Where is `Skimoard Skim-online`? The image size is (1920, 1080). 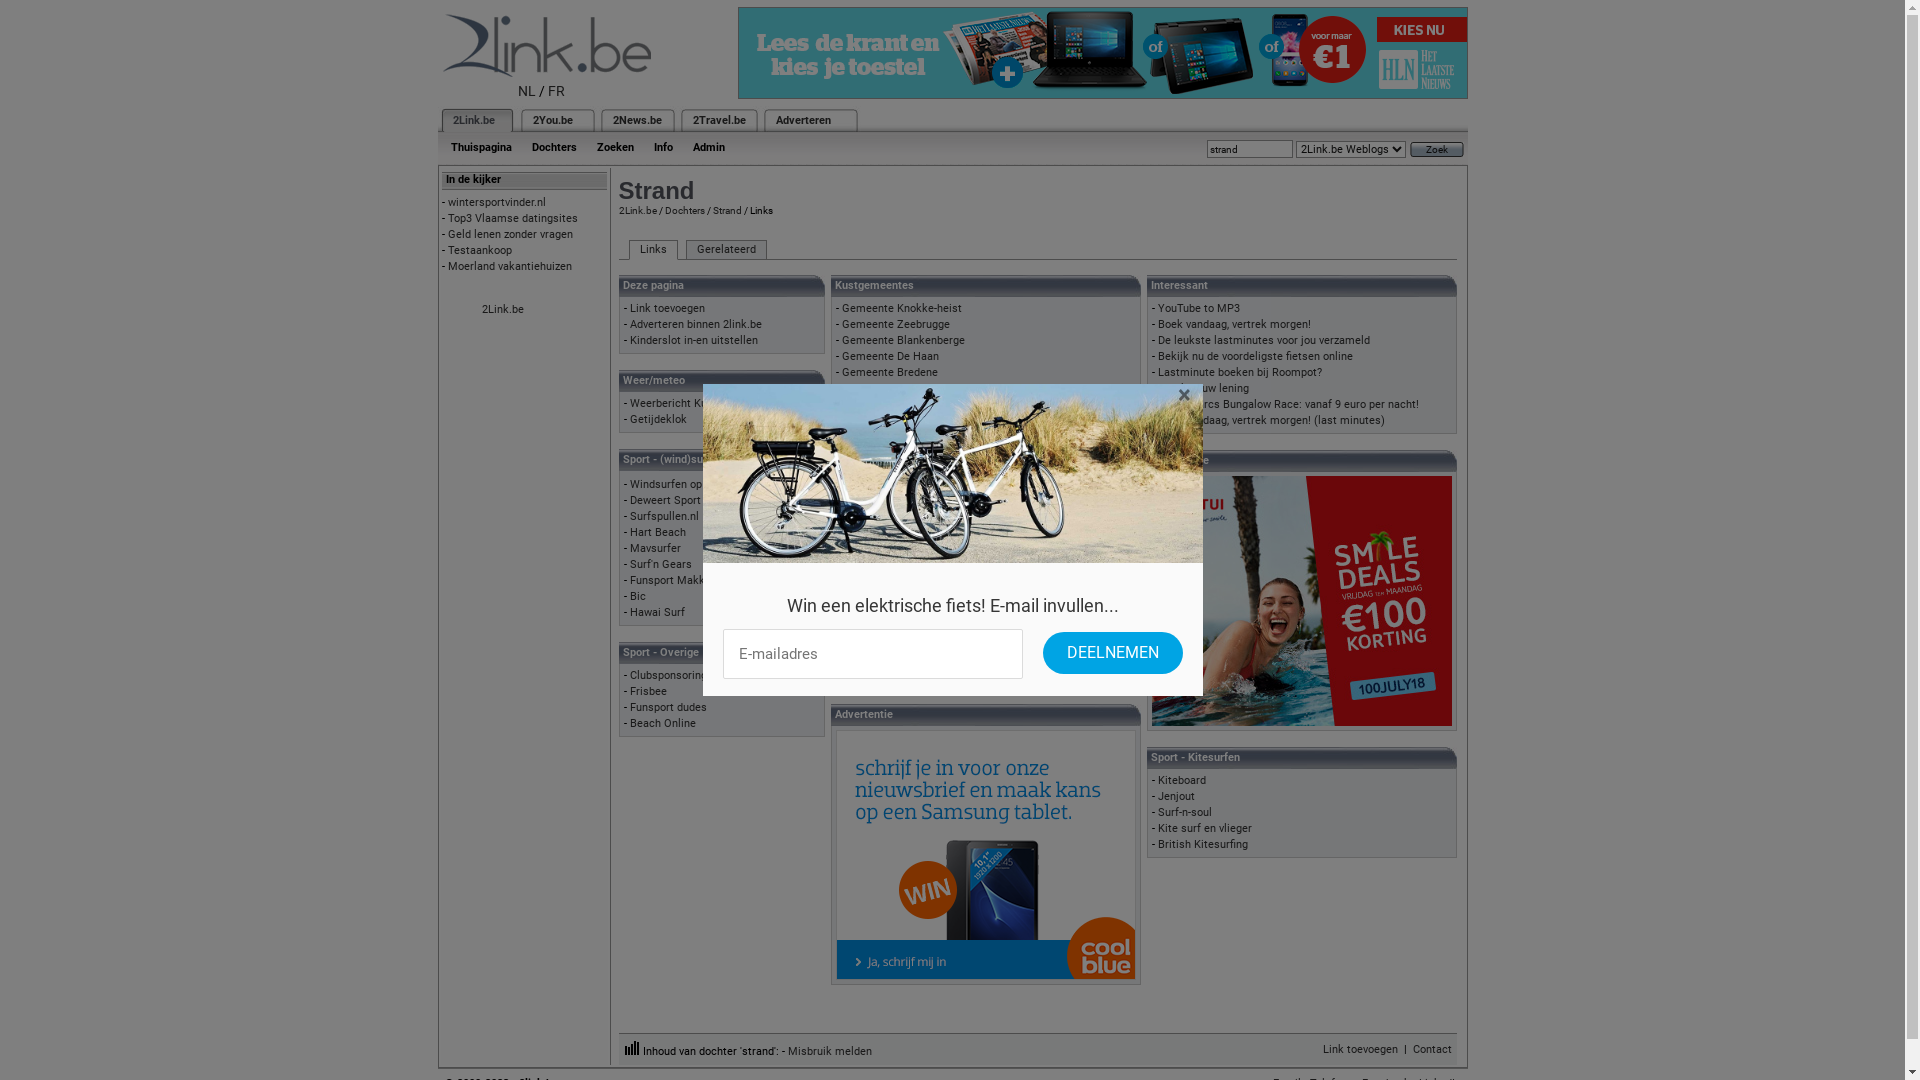 Skimoard Skim-online is located at coordinates (897, 626).